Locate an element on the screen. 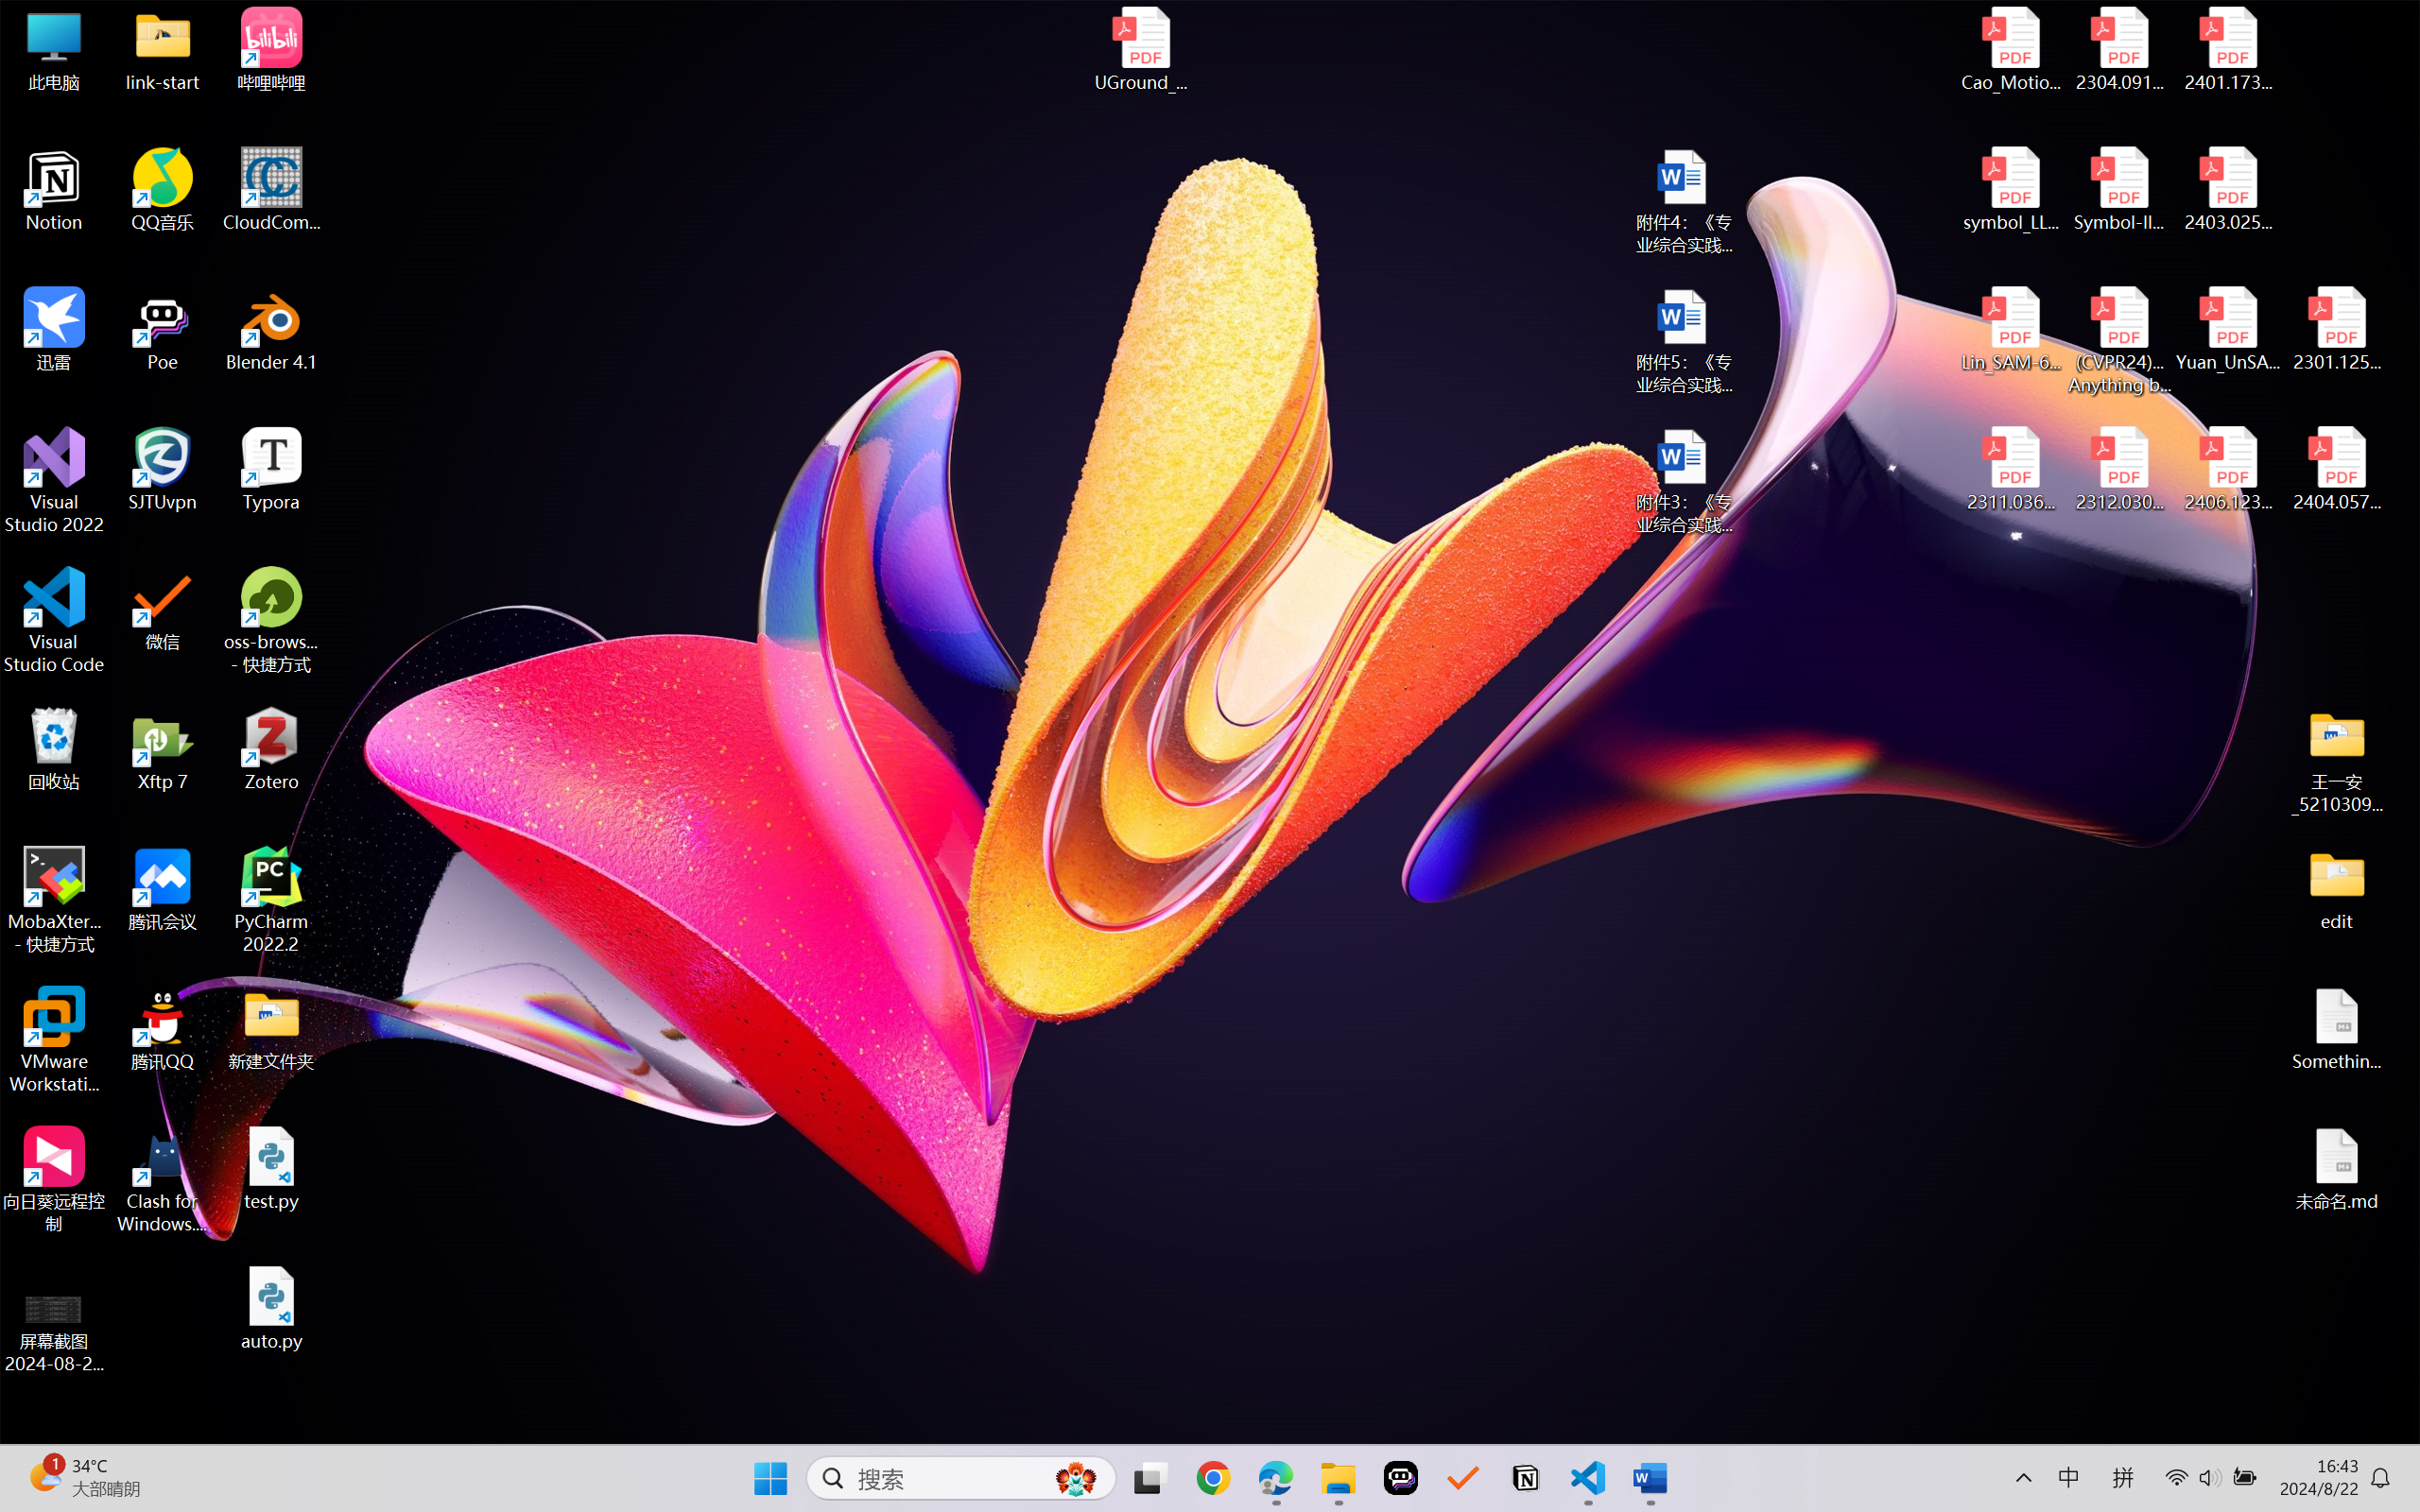  2406.12373v2.pdf is located at coordinates (2227, 470).